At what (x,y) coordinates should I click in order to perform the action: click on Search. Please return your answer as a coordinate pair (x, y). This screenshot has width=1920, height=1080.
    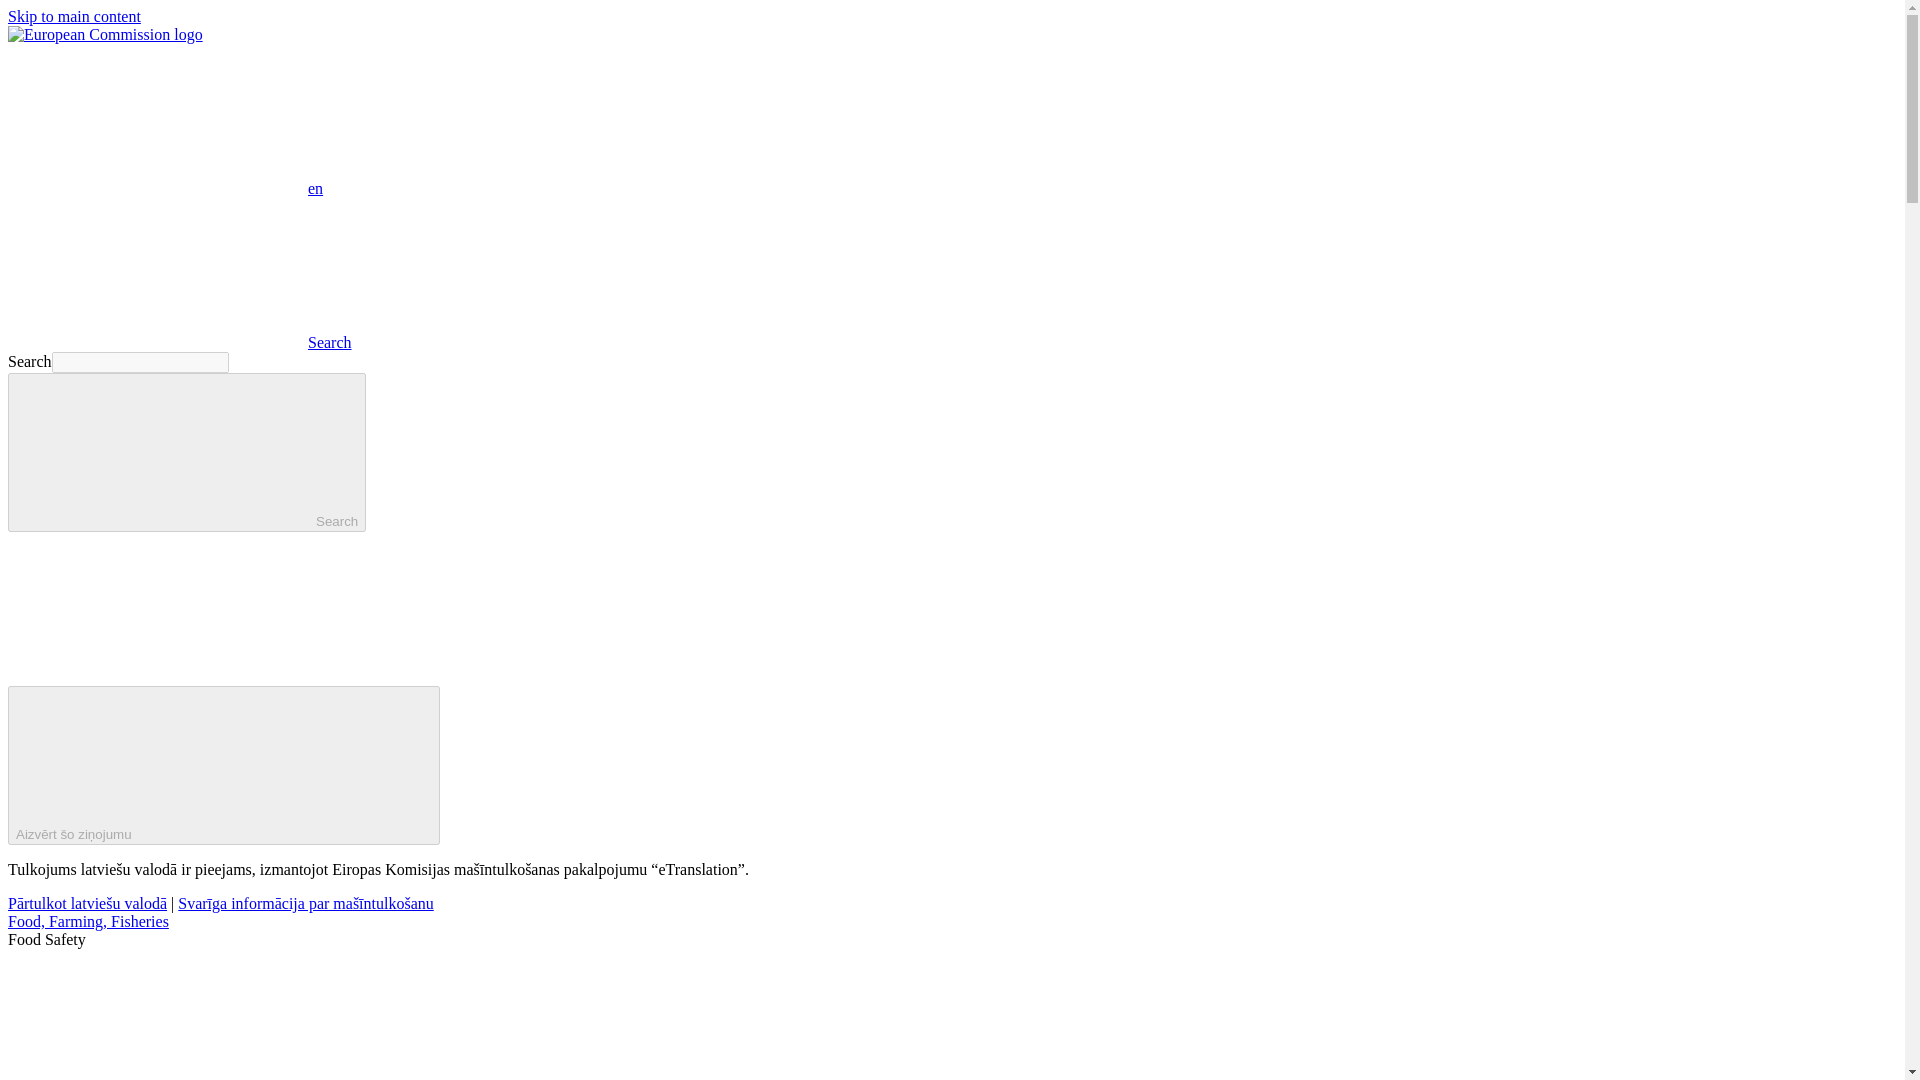
    Looking at the image, I should click on (186, 452).